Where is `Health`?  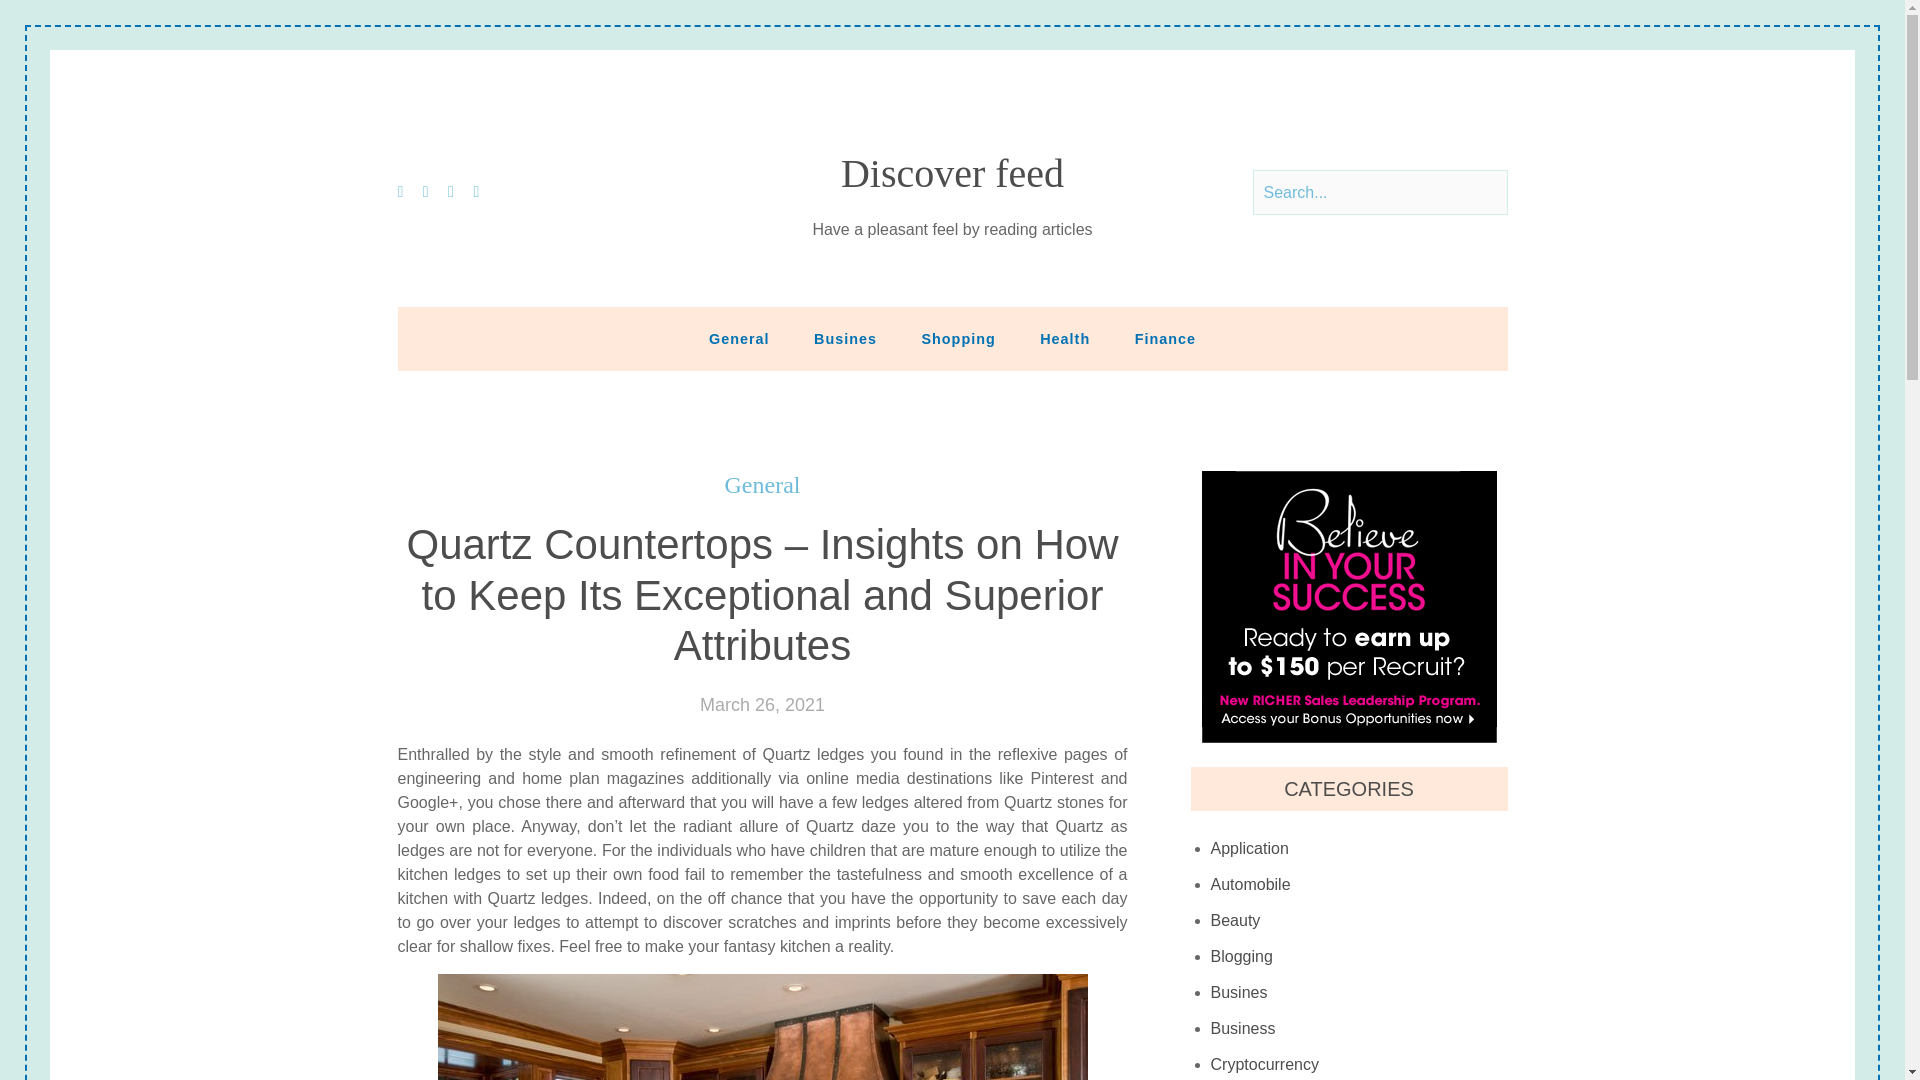
Health is located at coordinates (1064, 338).